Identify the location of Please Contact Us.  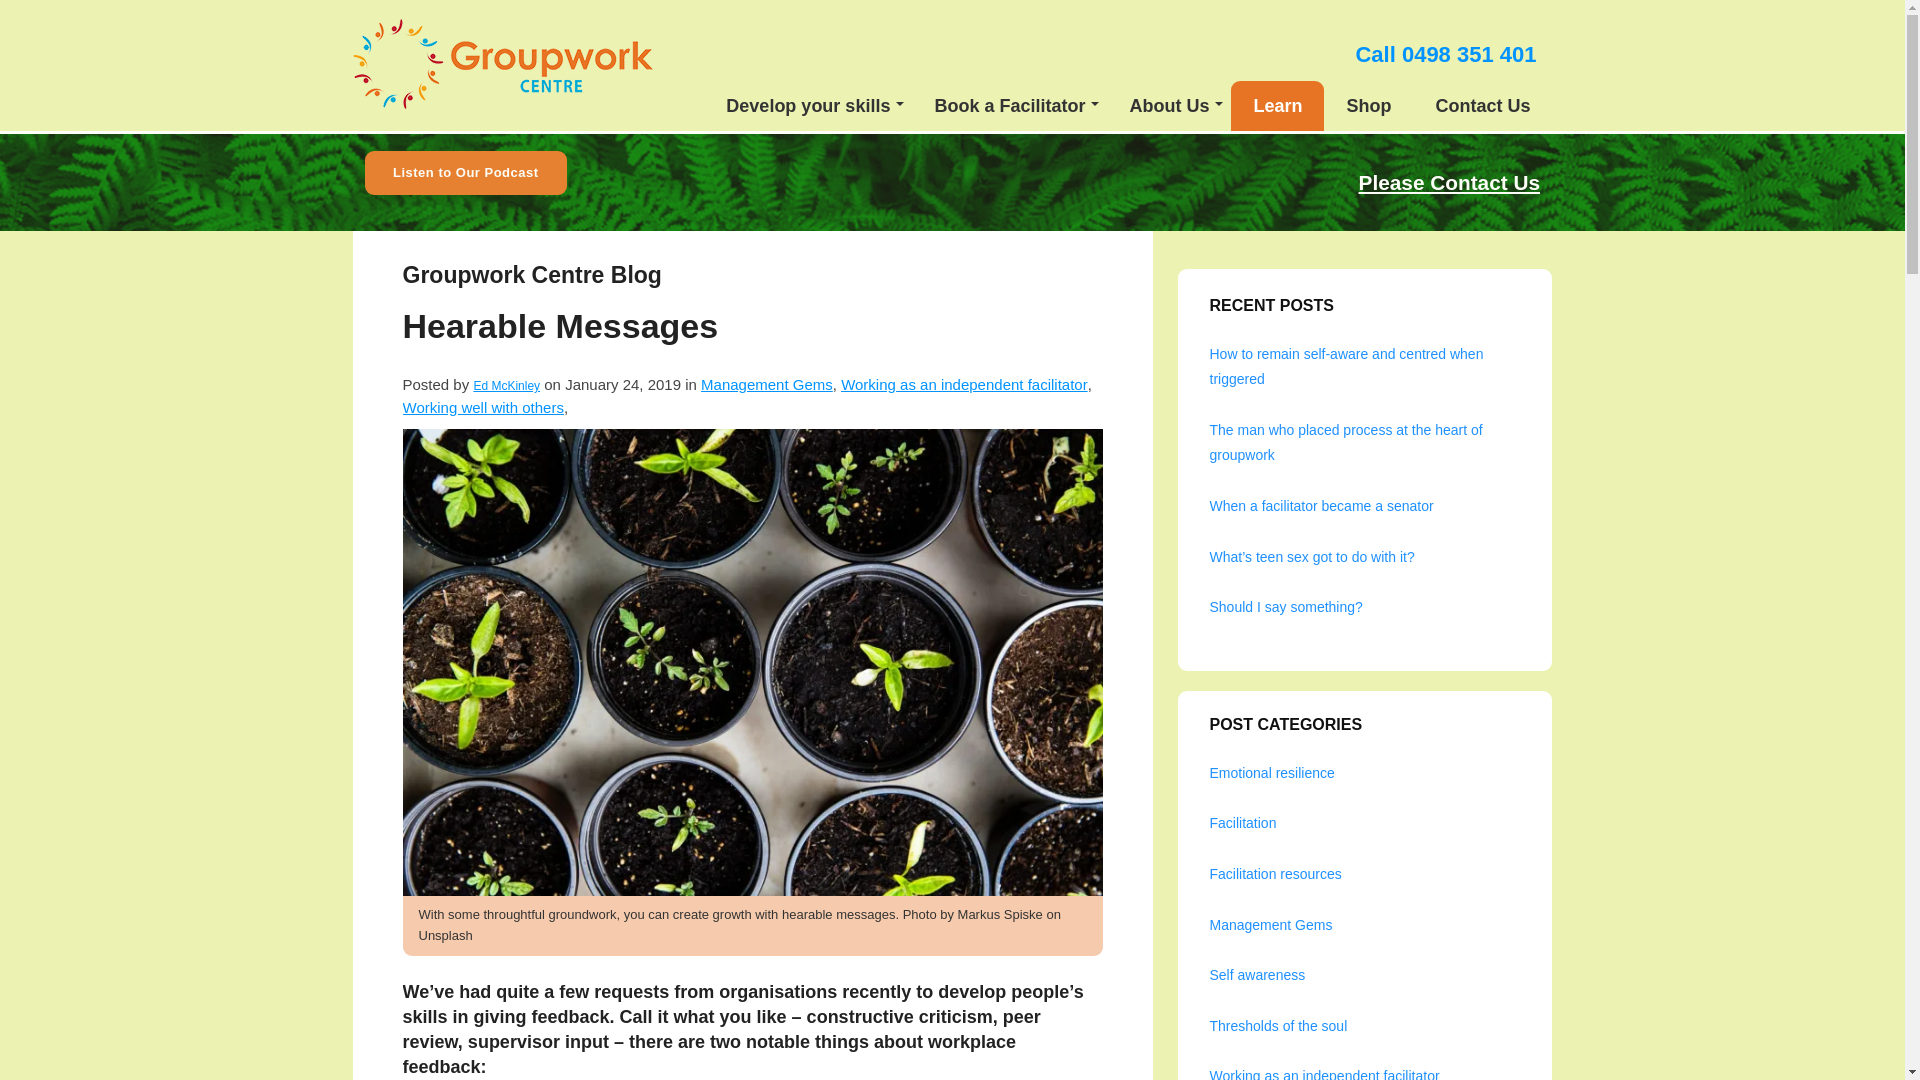
(1449, 182).